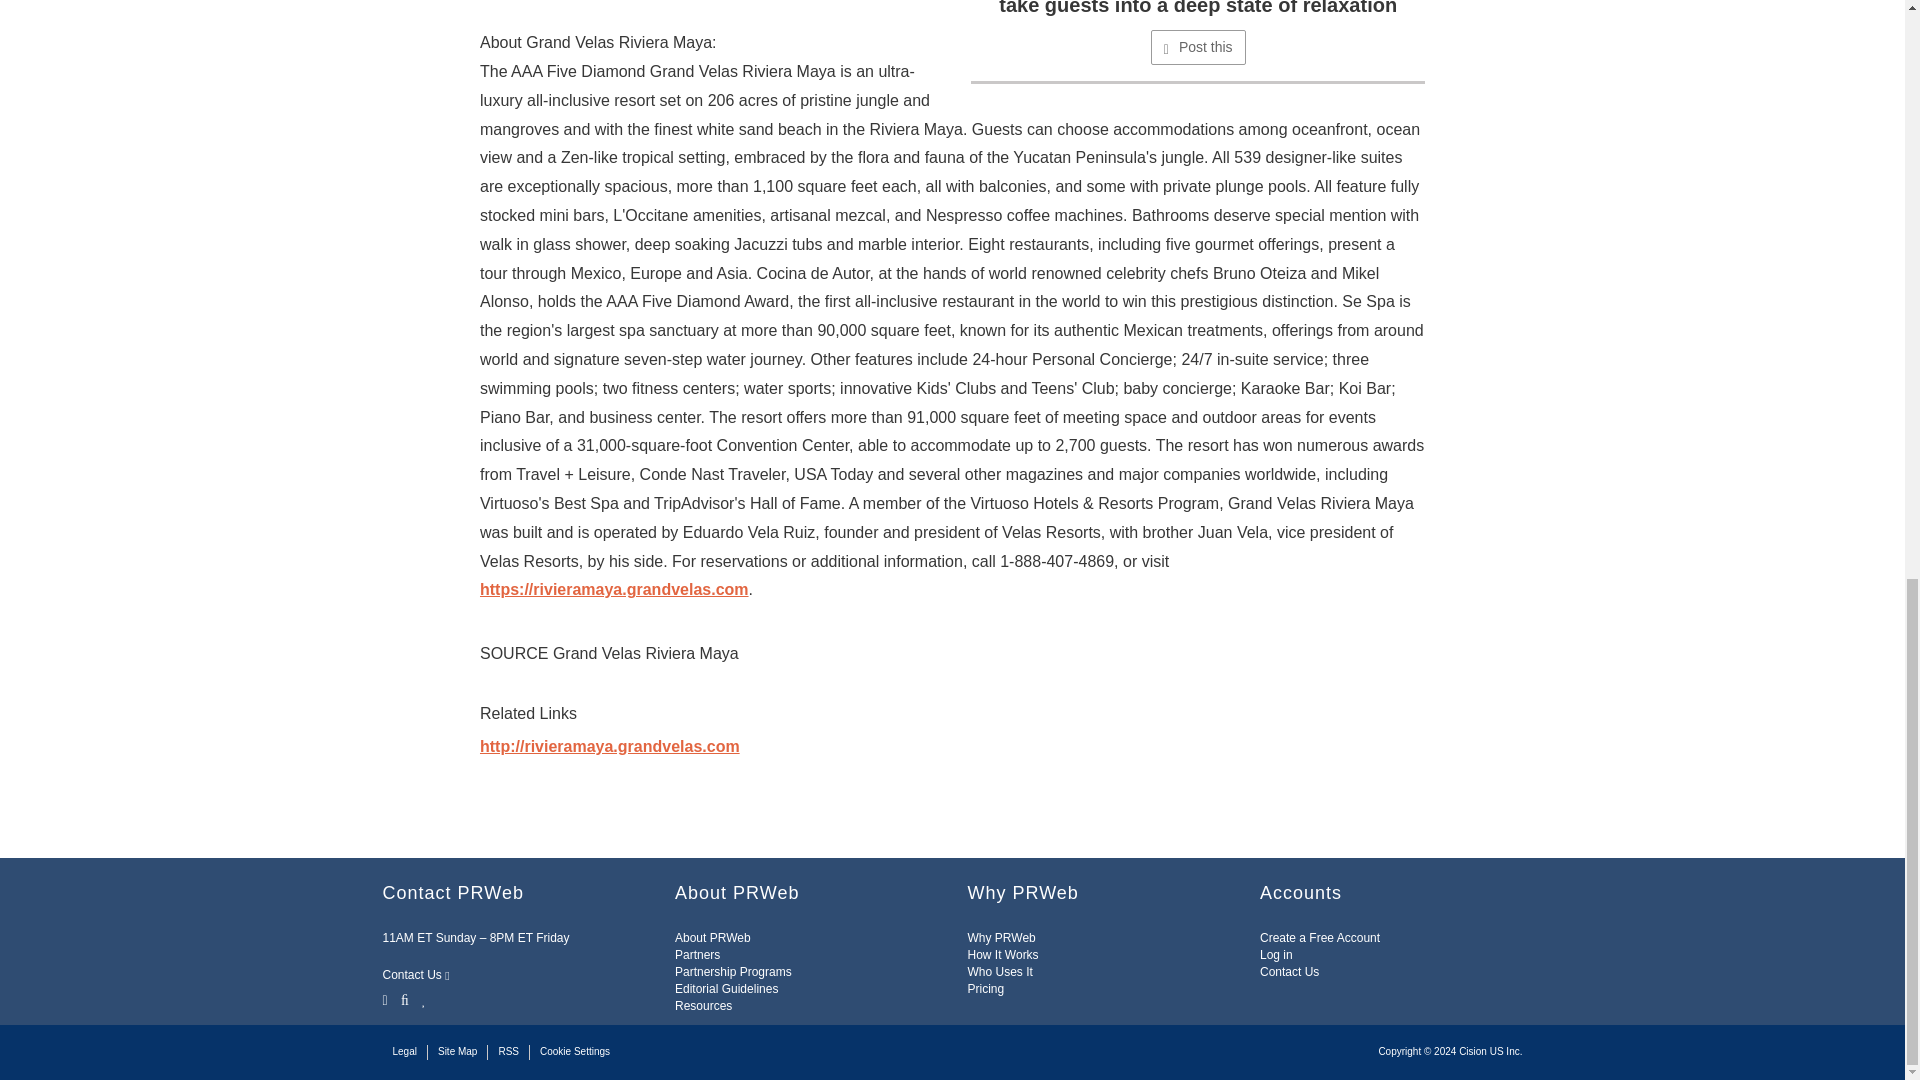 This screenshot has width=1920, height=1080. What do you see at coordinates (404, 998) in the screenshot?
I see `Facebook` at bounding box center [404, 998].